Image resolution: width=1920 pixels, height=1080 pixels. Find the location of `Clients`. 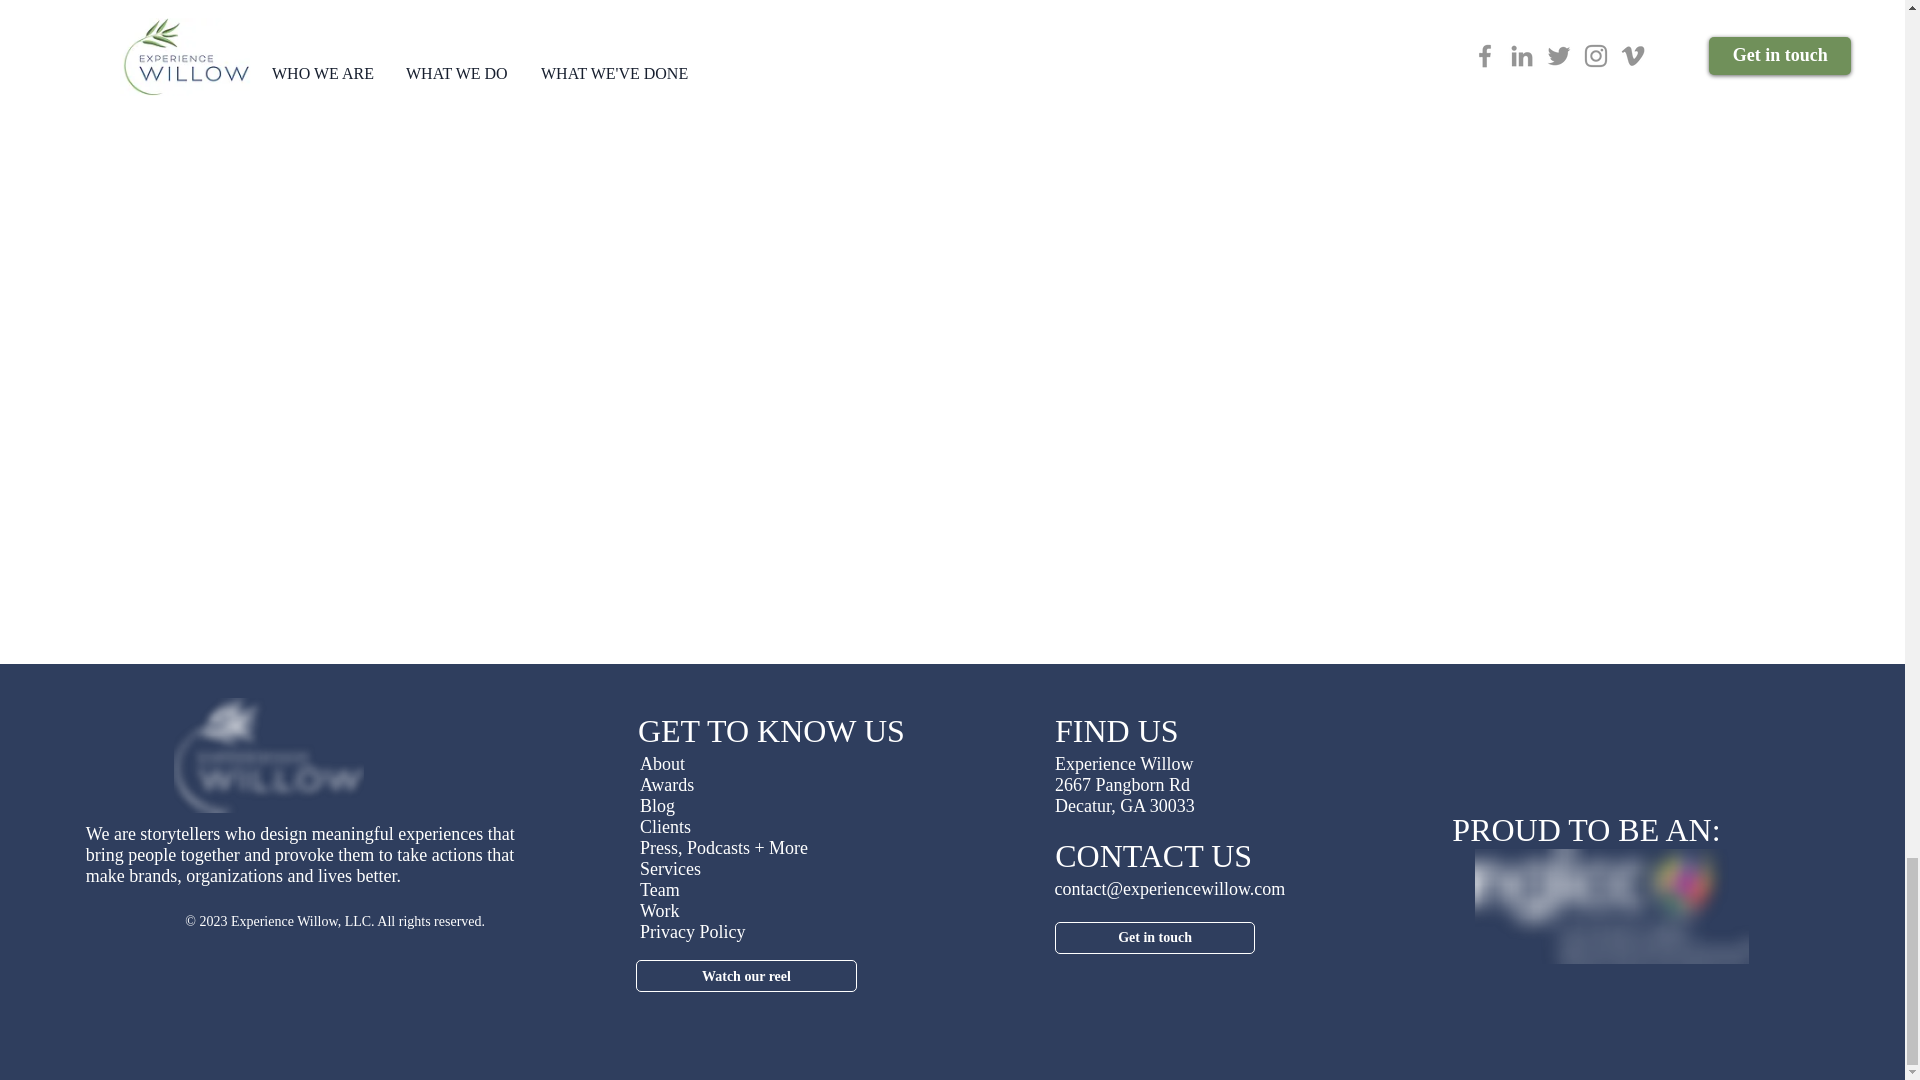

Clients is located at coordinates (665, 826).